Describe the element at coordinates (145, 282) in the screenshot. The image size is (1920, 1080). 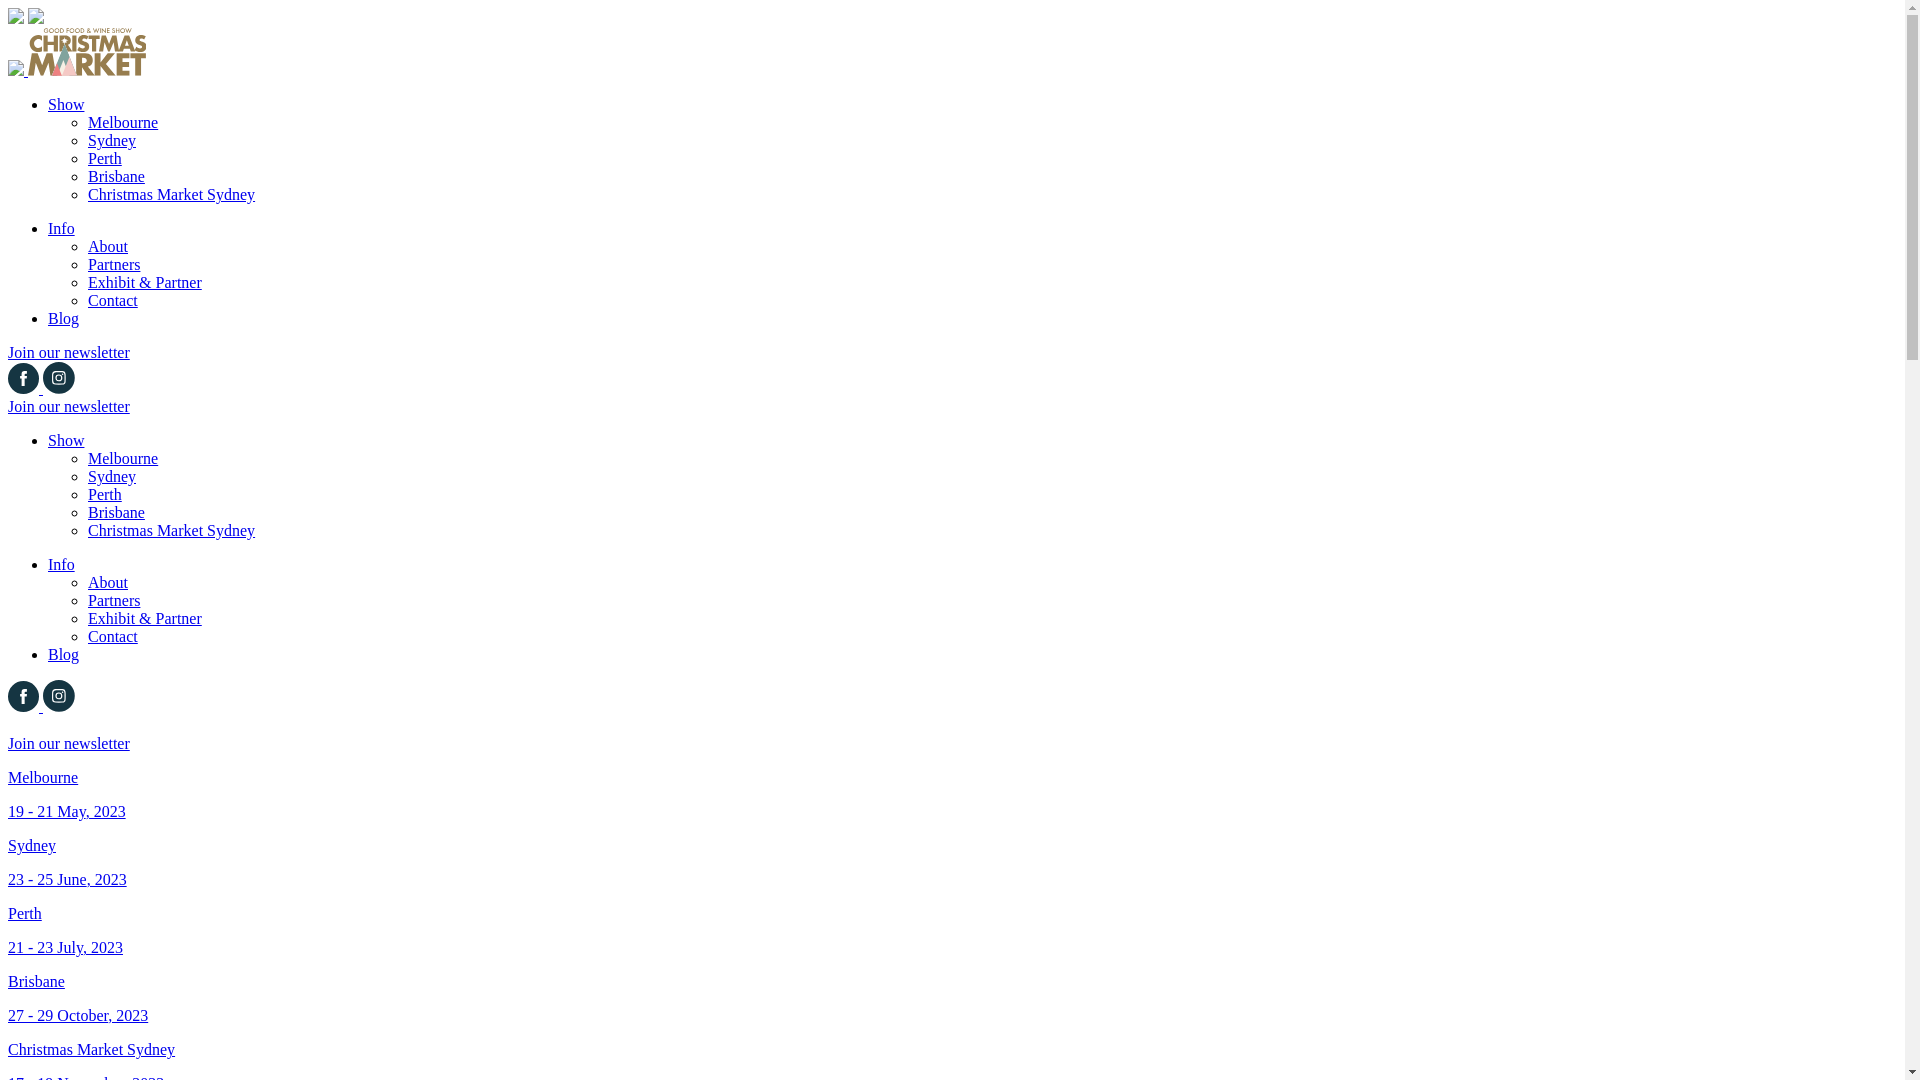
I see `Exhibit & Partner` at that location.